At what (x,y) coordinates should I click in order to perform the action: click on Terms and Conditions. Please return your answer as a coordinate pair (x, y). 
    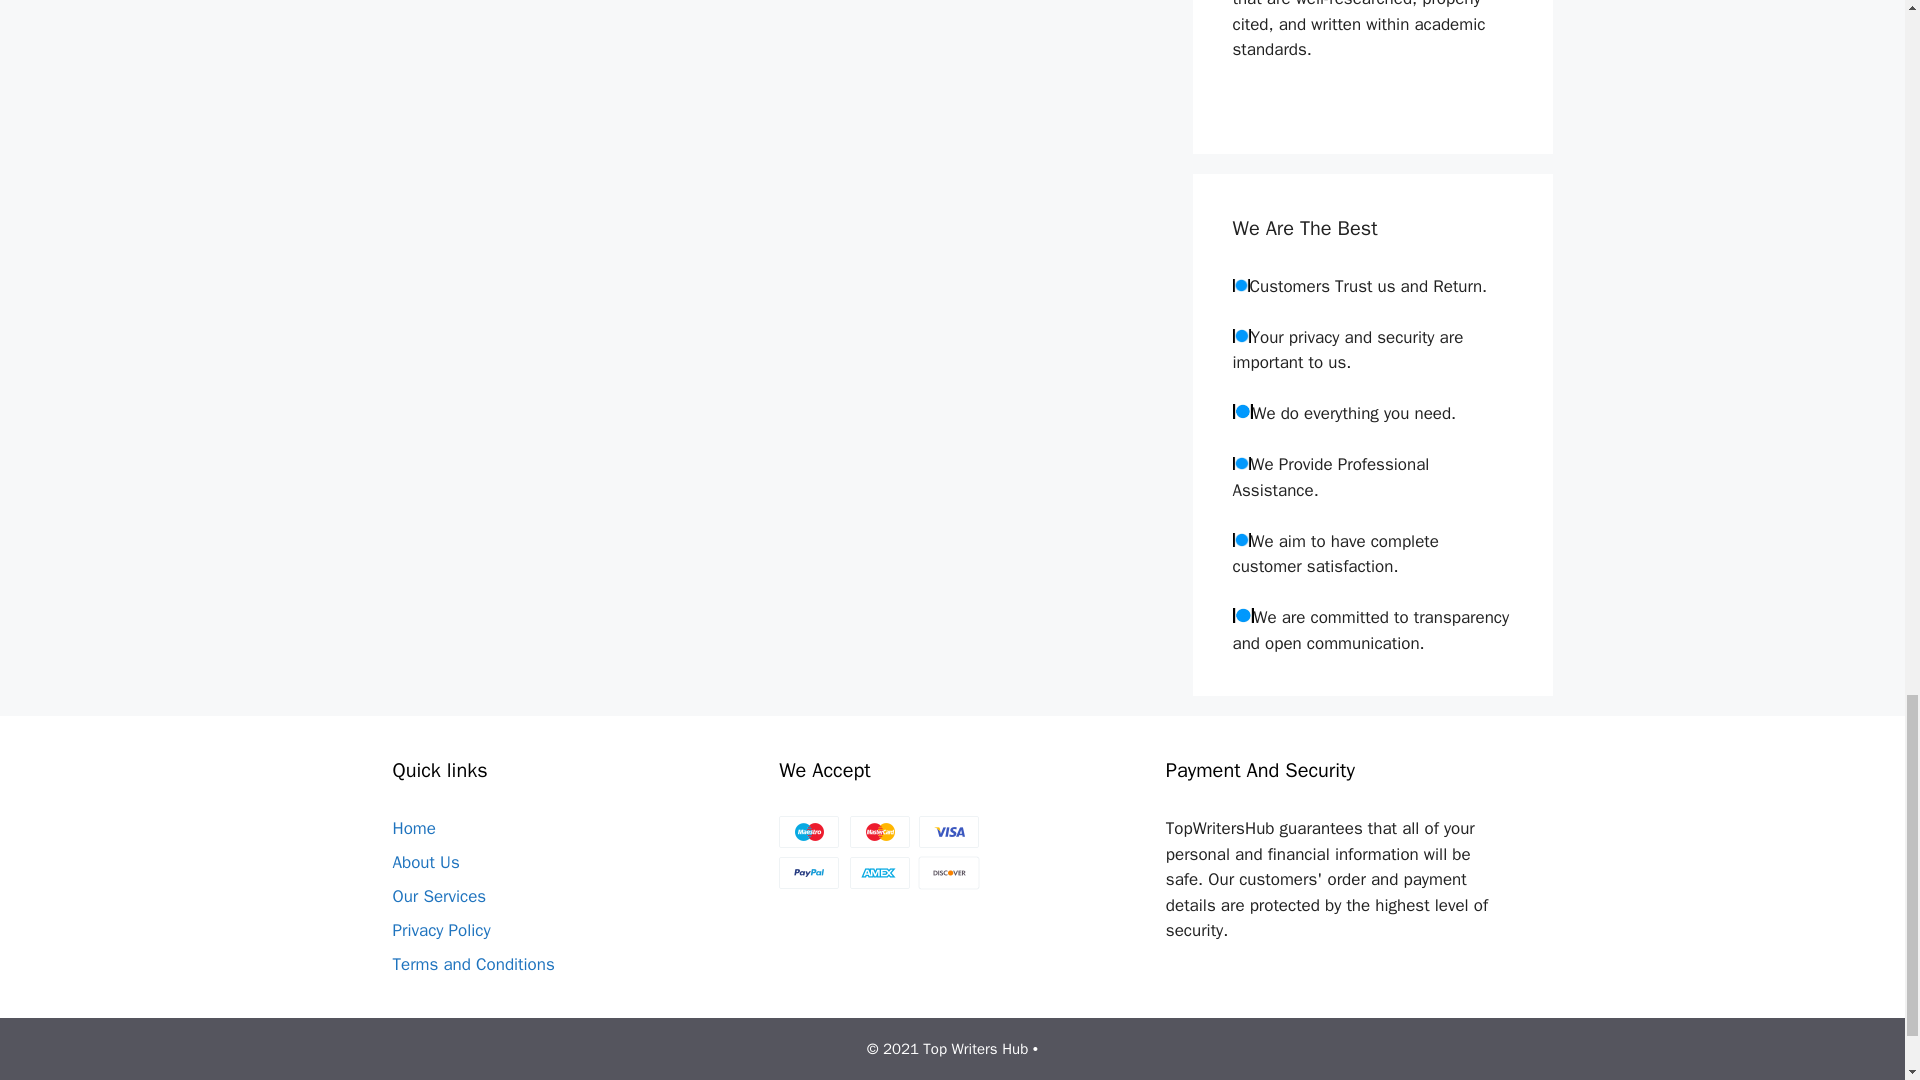
    Looking at the image, I should click on (472, 964).